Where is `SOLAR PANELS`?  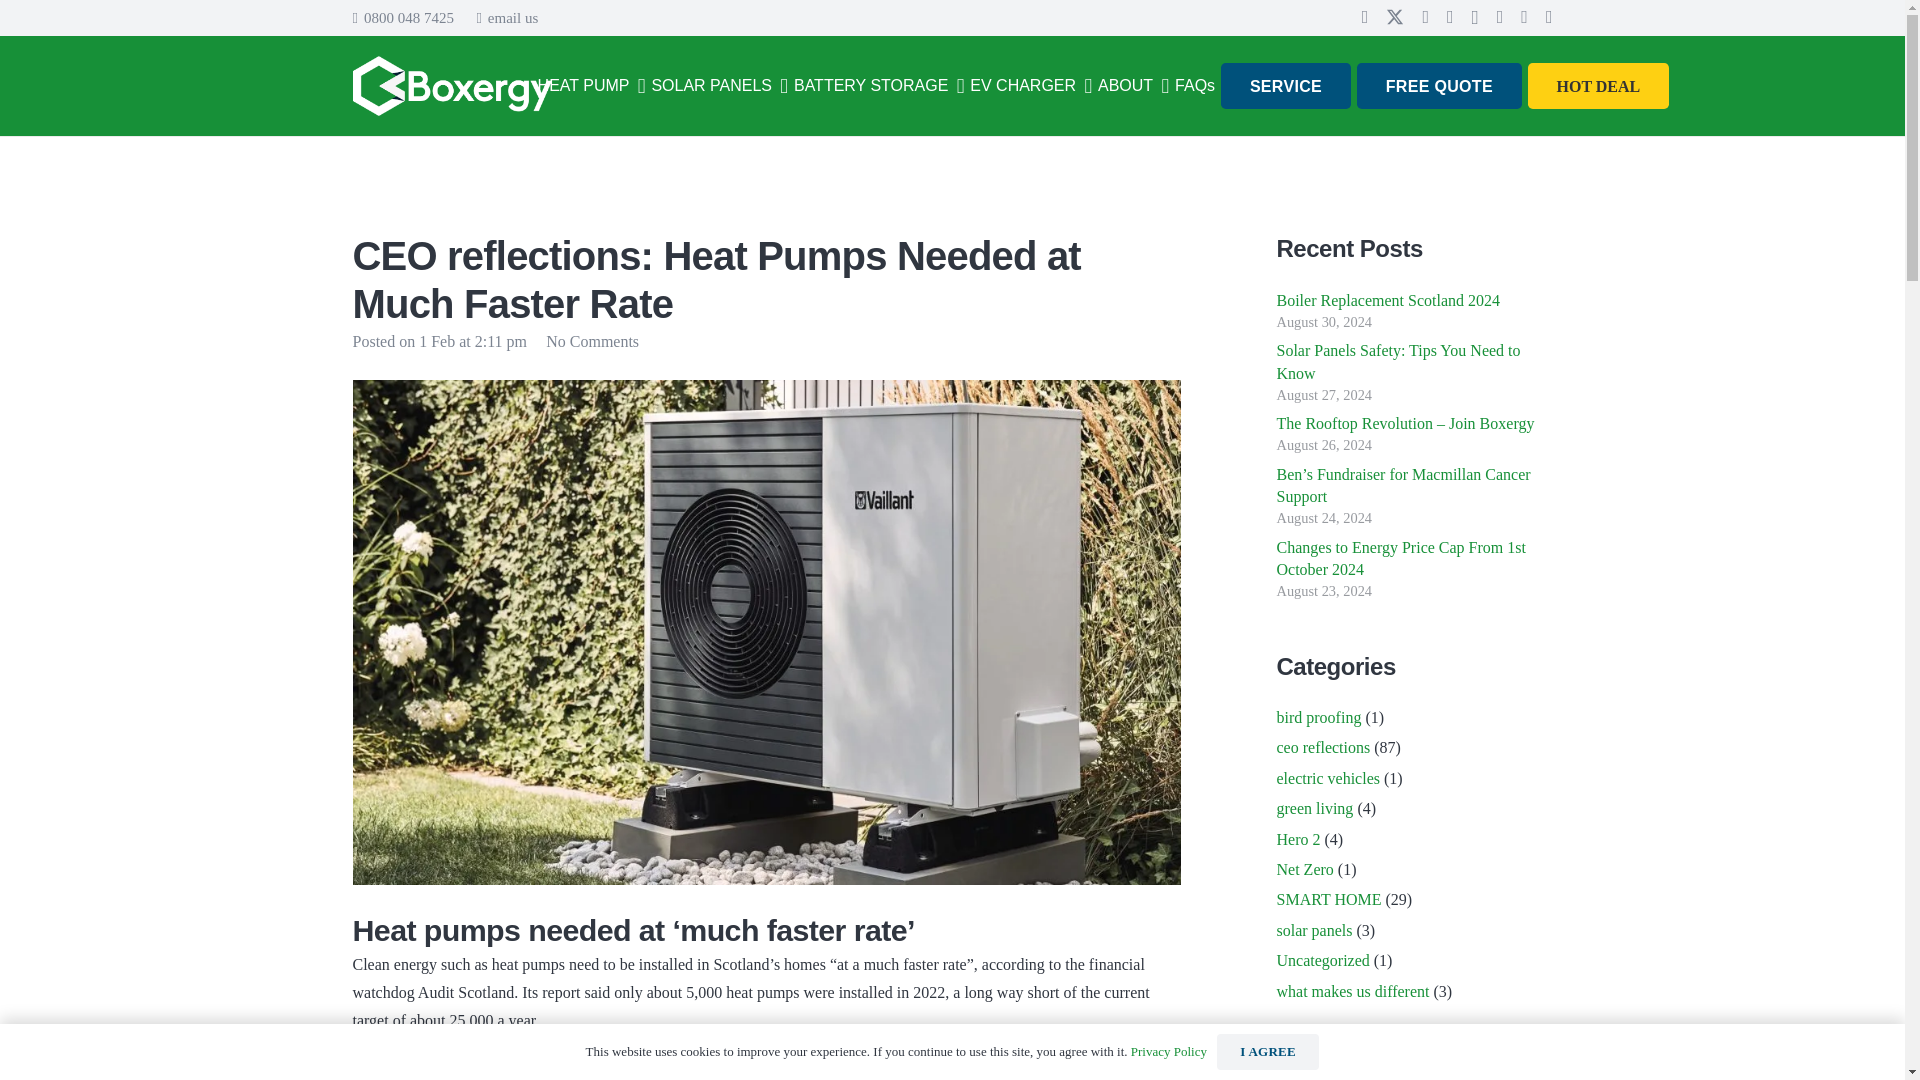
SOLAR PANELS is located at coordinates (720, 86).